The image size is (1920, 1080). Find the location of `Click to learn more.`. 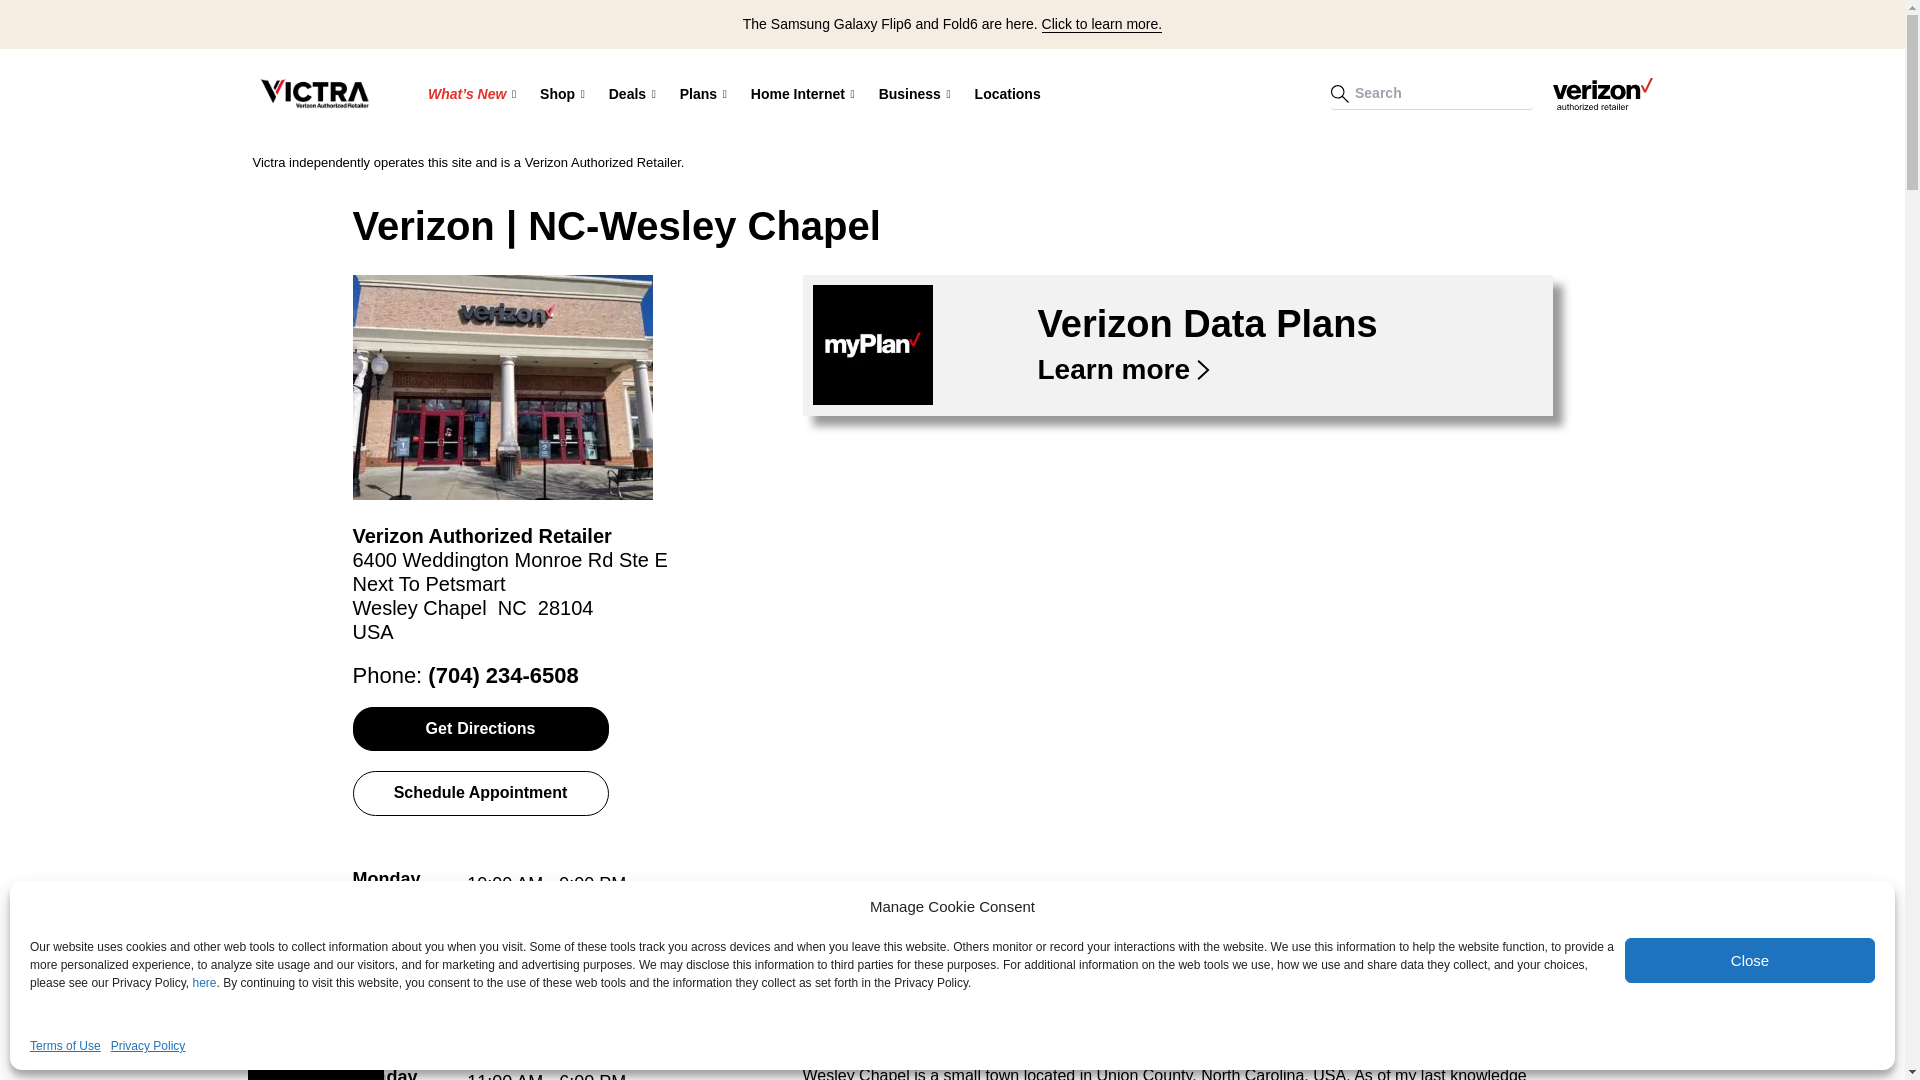

Click to learn more. is located at coordinates (1102, 24).